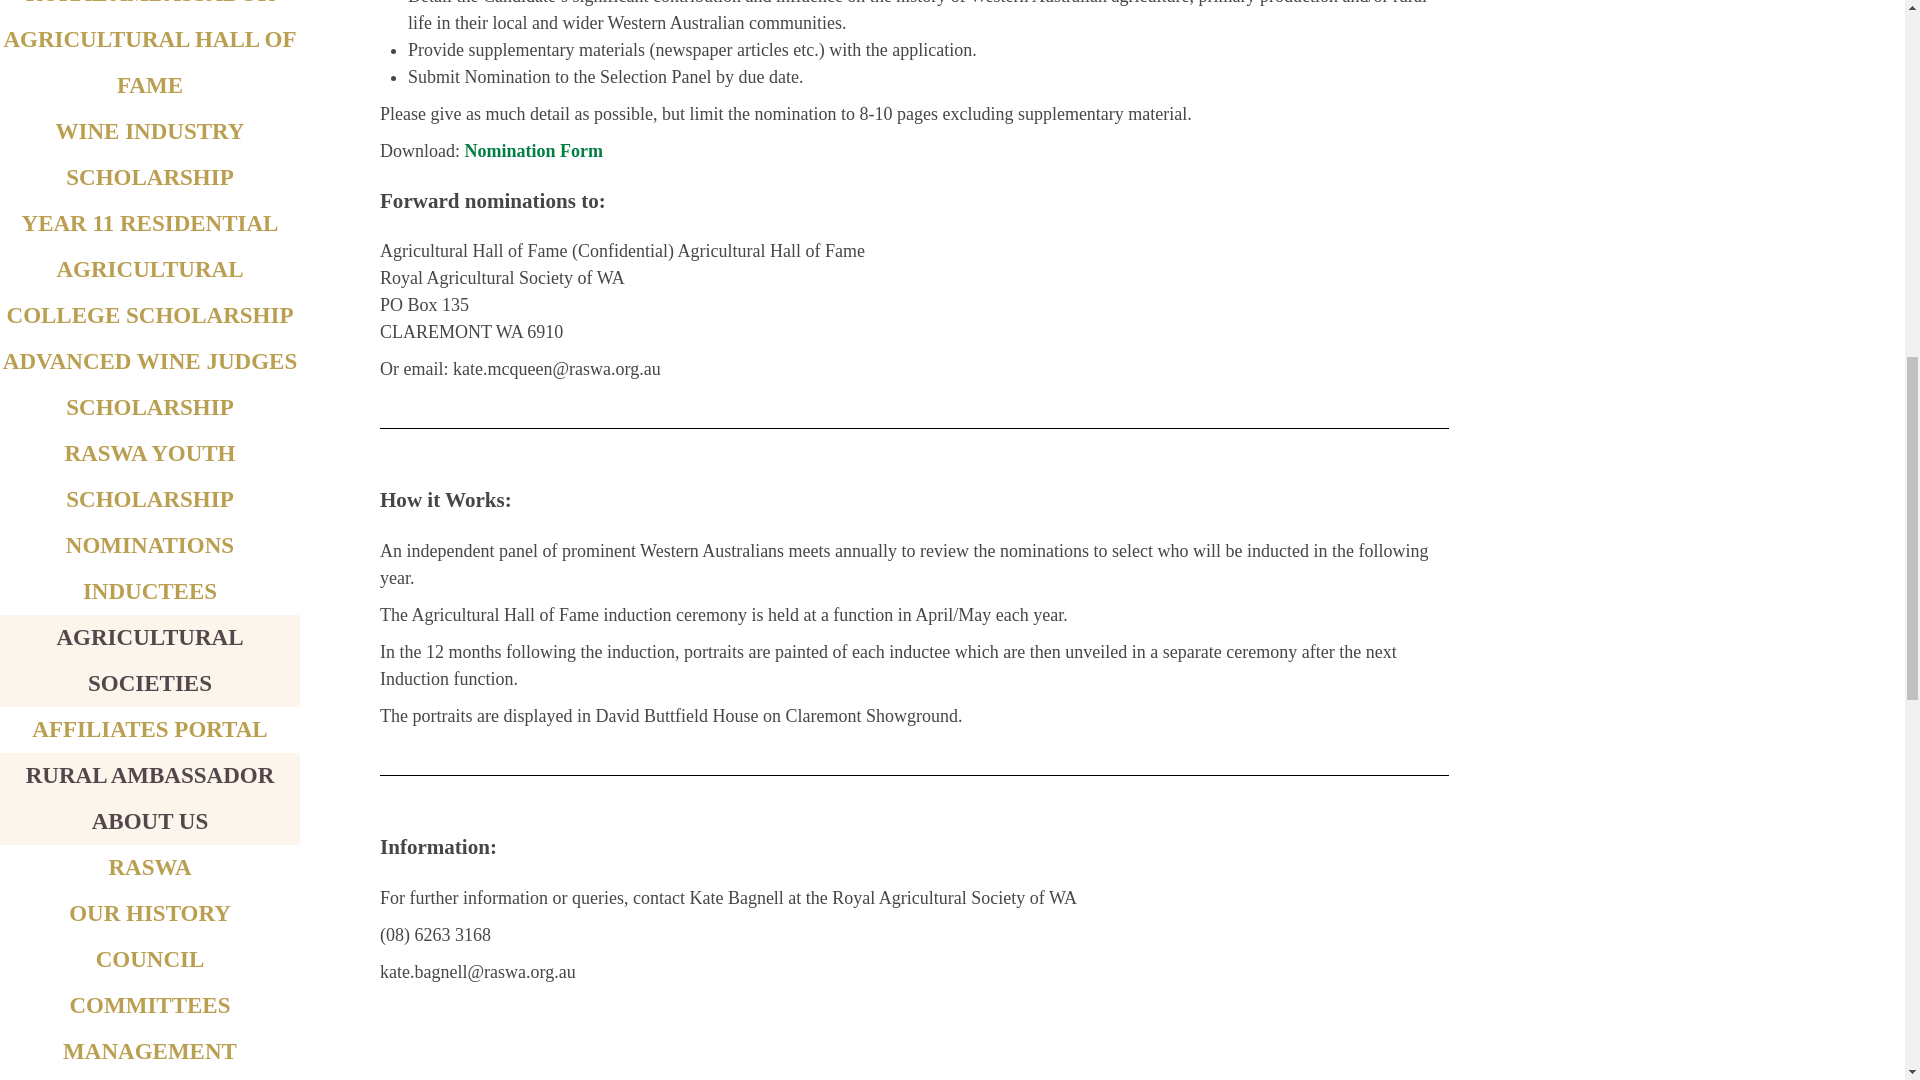  I want to click on INDUCTEES, so click(149, 590).